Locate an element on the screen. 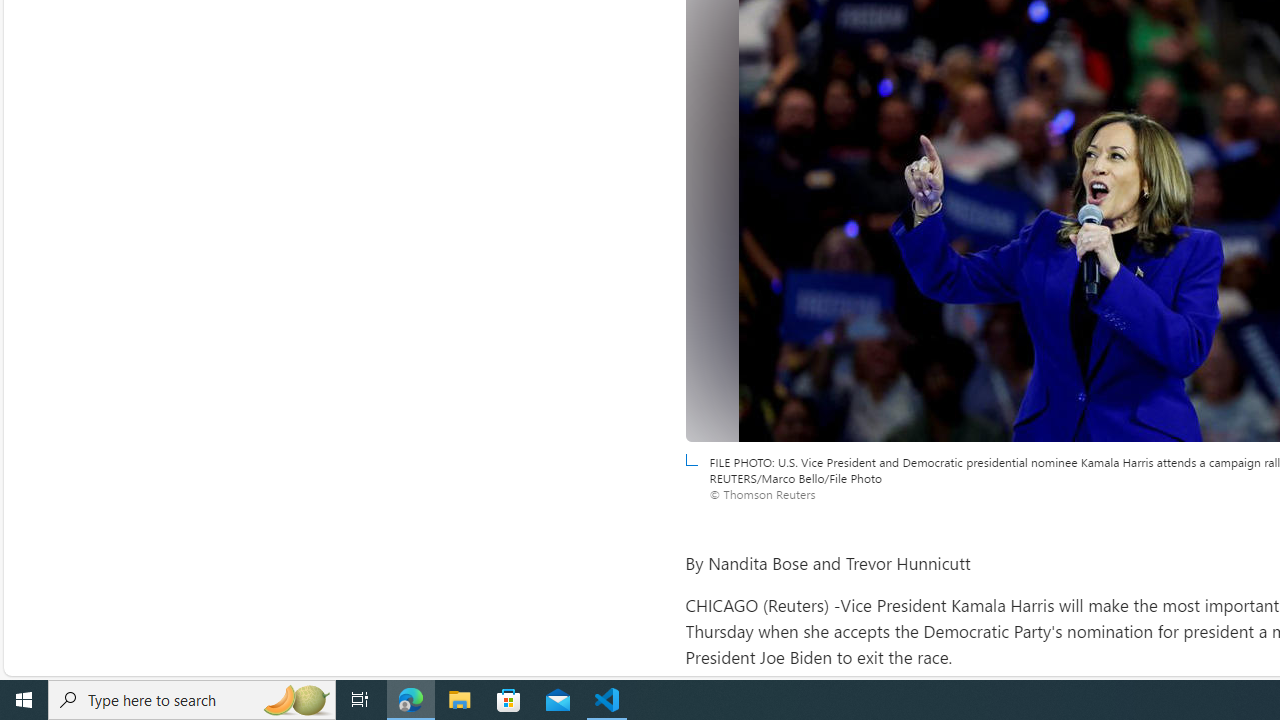 The height and width of the screenshot is (720, 1280). Type here to search is located at coordinates (192, 700).